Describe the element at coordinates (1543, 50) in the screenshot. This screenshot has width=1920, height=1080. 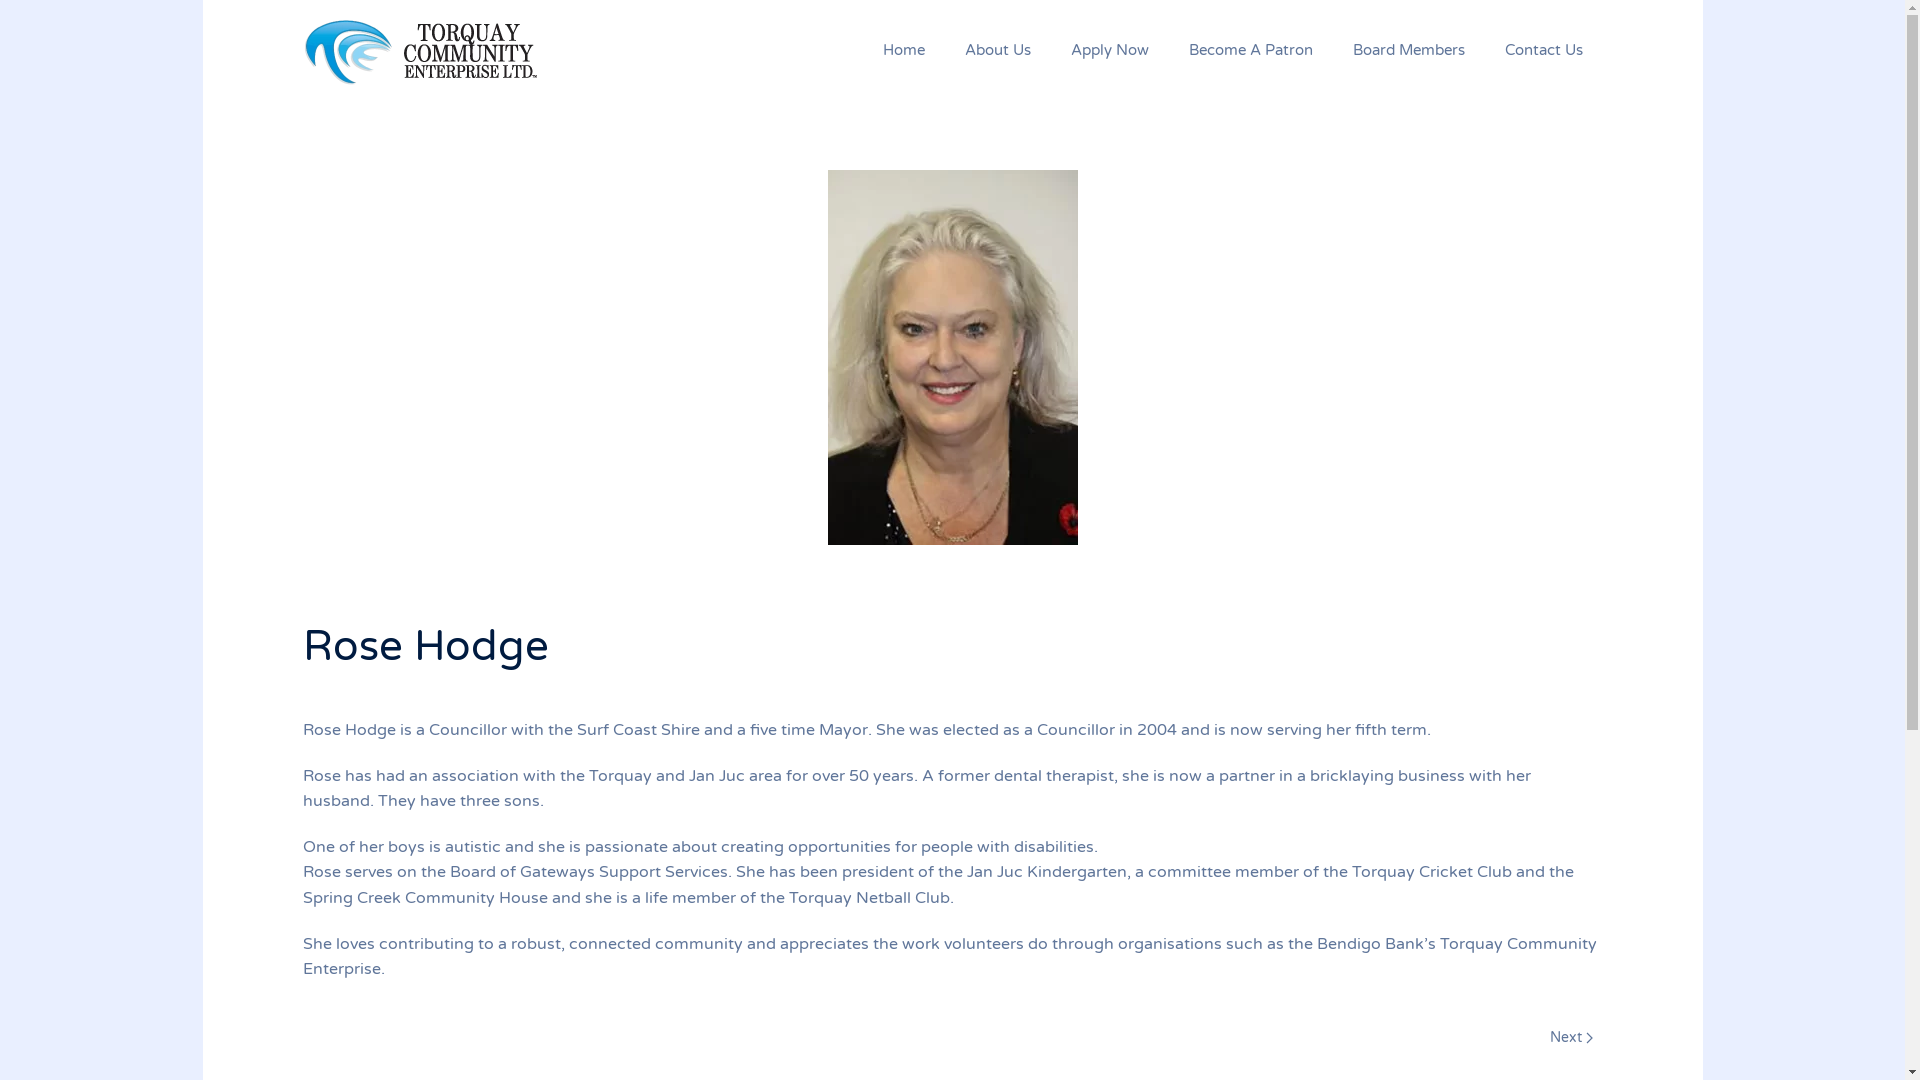
I see `Contact Us` at that location.